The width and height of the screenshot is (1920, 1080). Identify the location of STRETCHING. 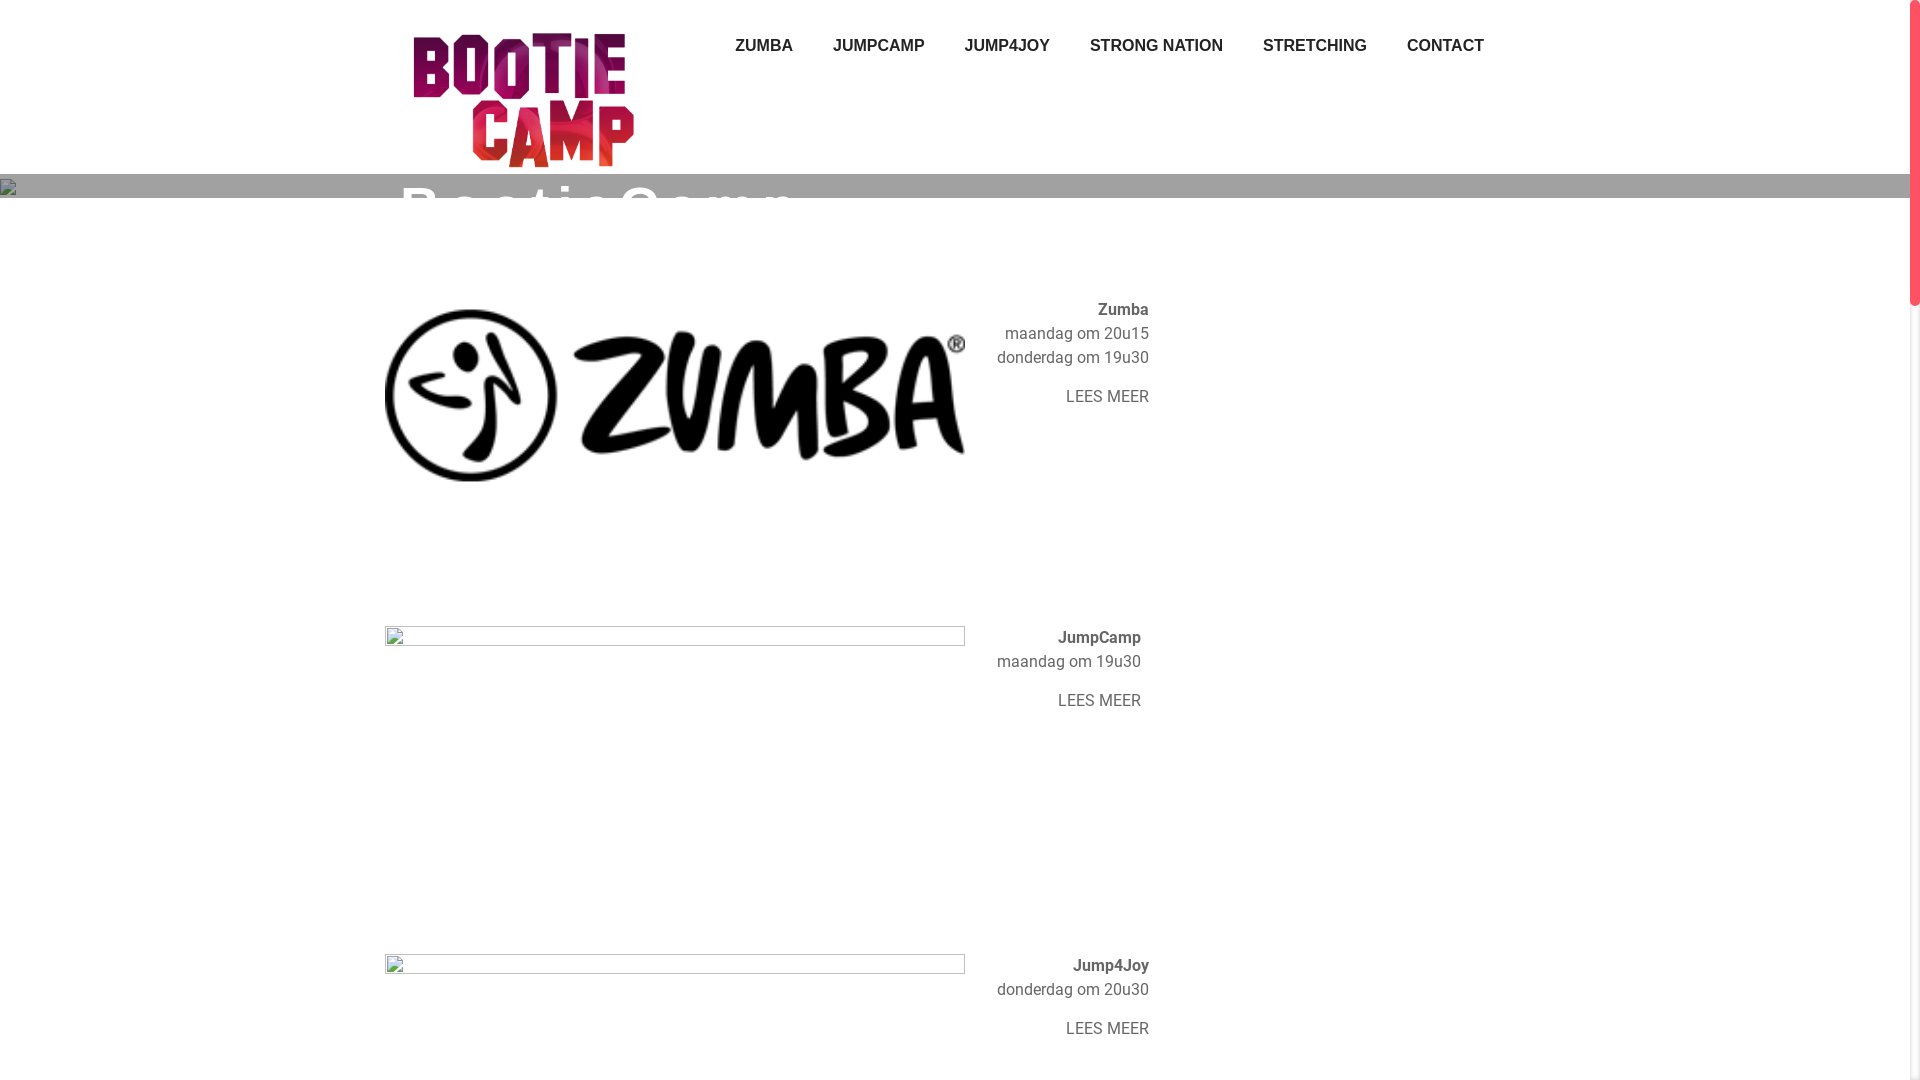
(1315, 46).